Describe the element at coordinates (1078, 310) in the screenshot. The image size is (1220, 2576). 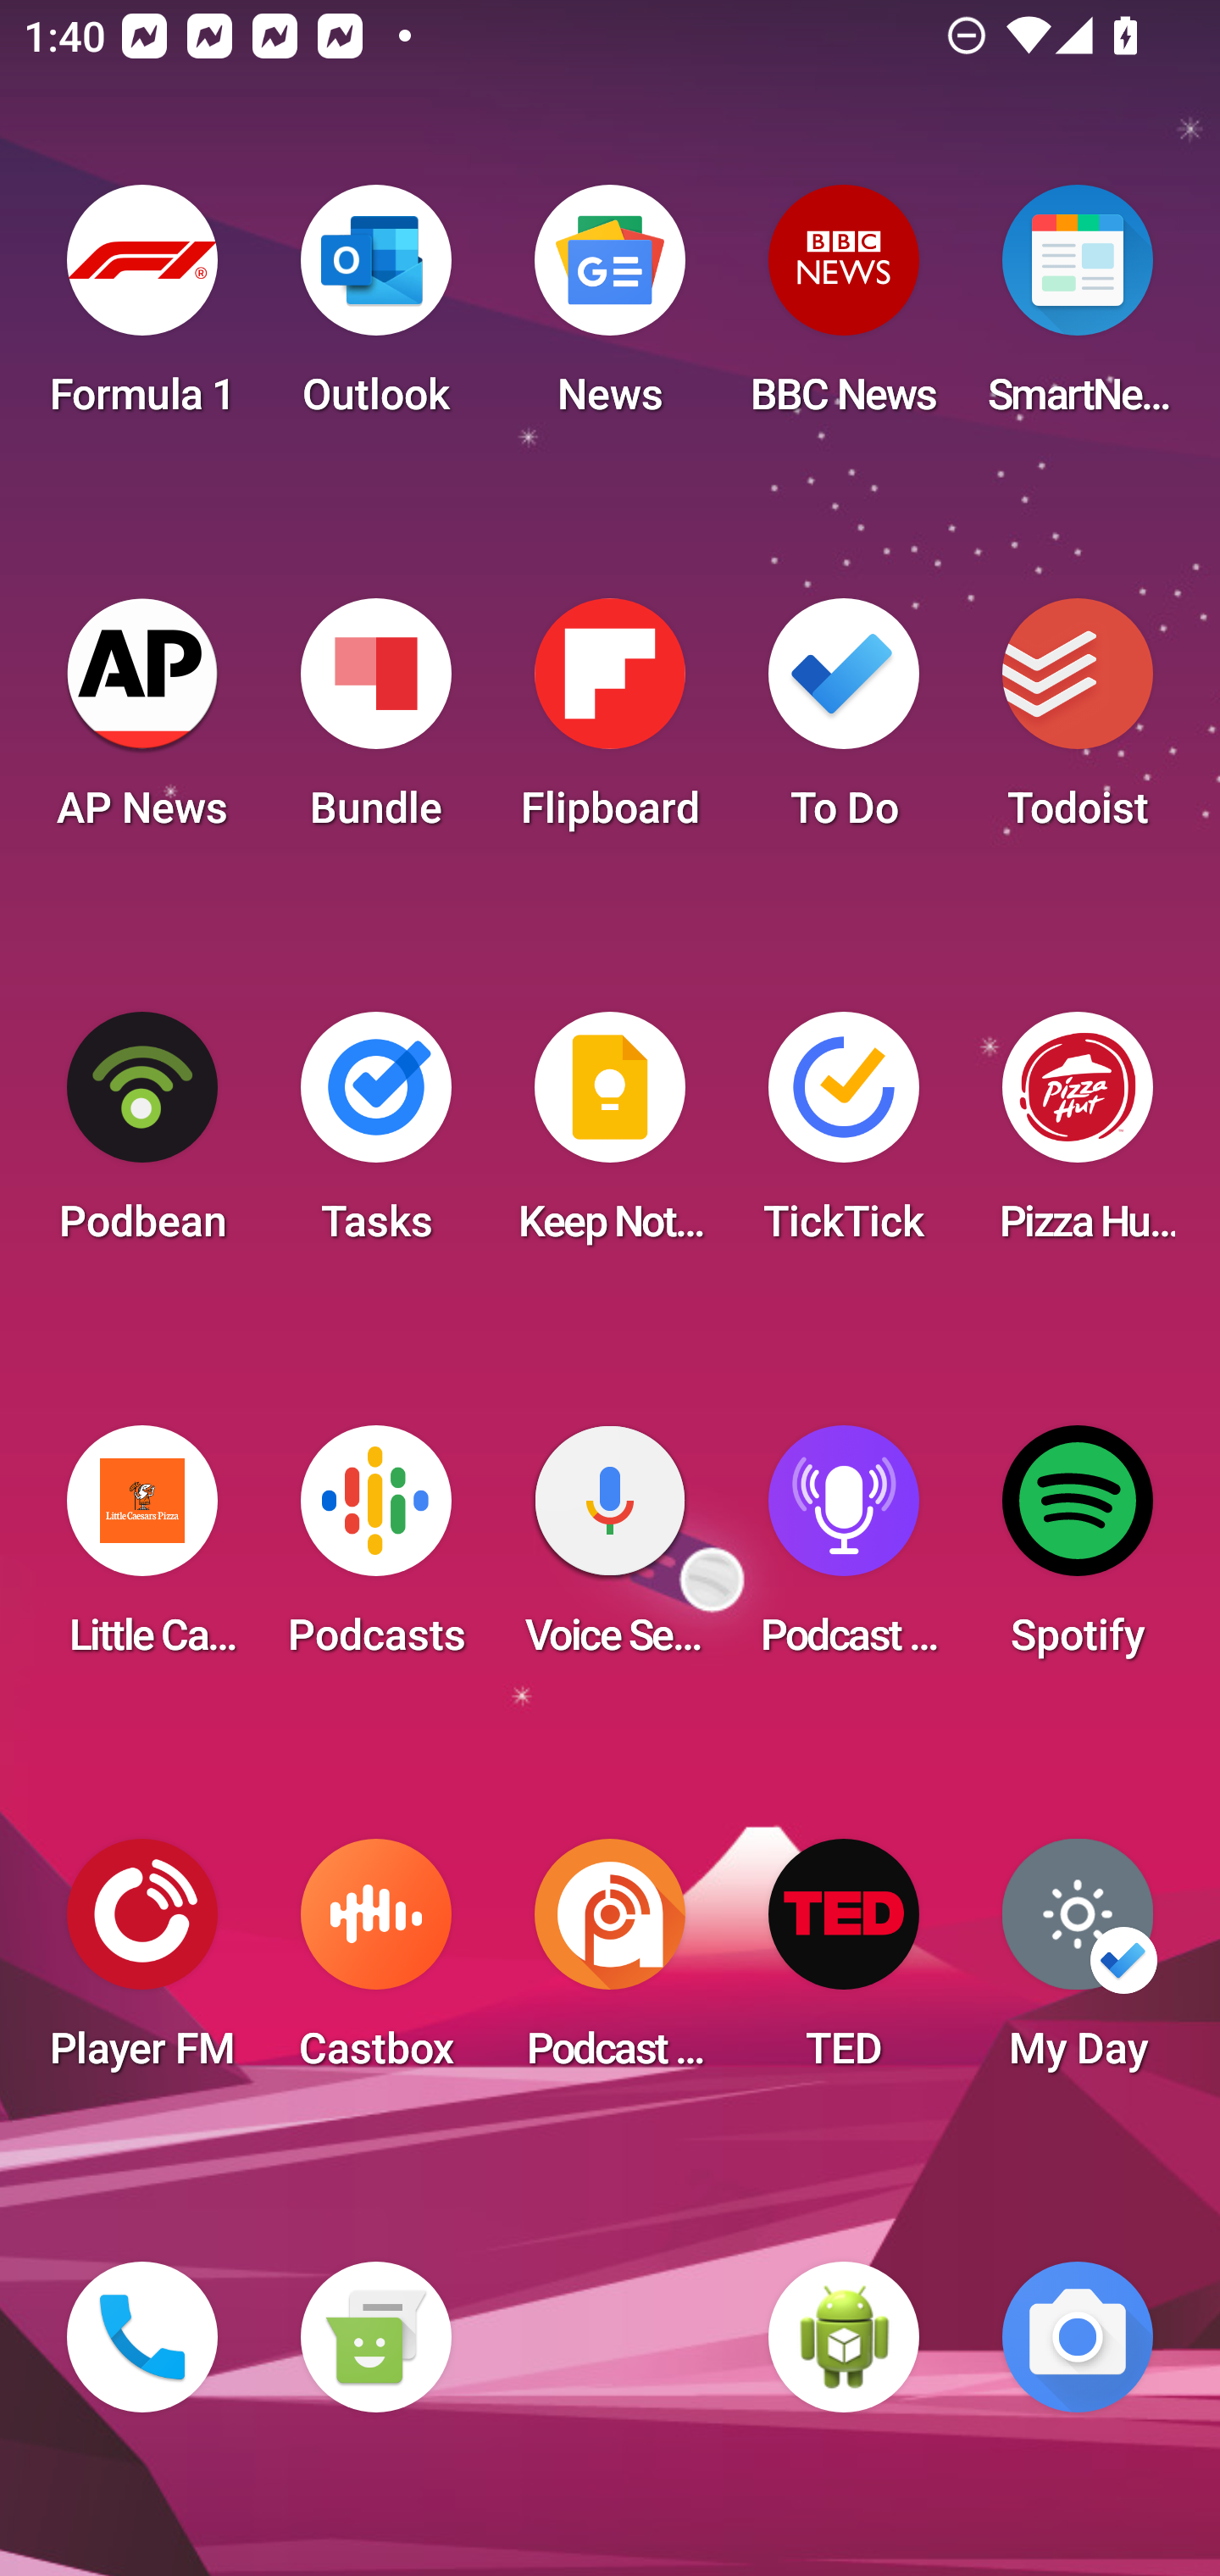
I see `SmartNews` at that location.